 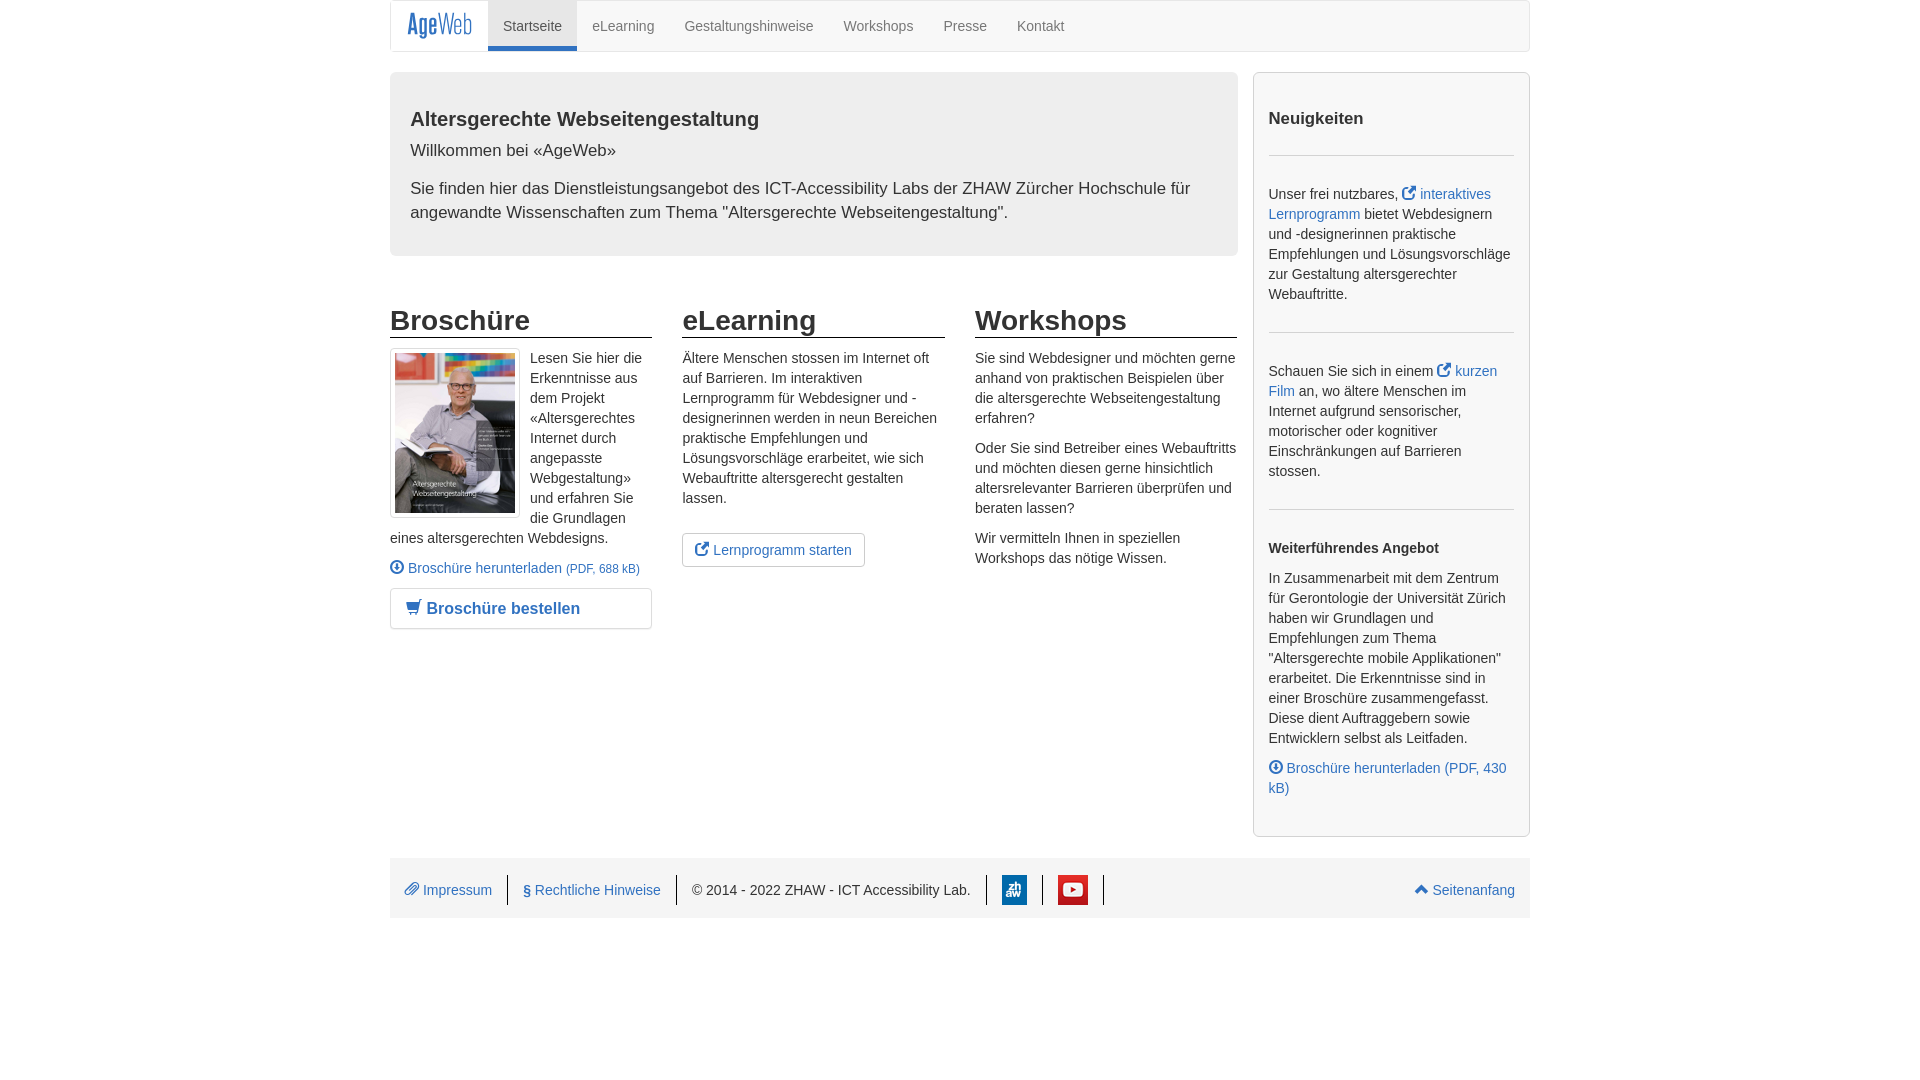 I want to click on Presse, so click(x=965, y=26).